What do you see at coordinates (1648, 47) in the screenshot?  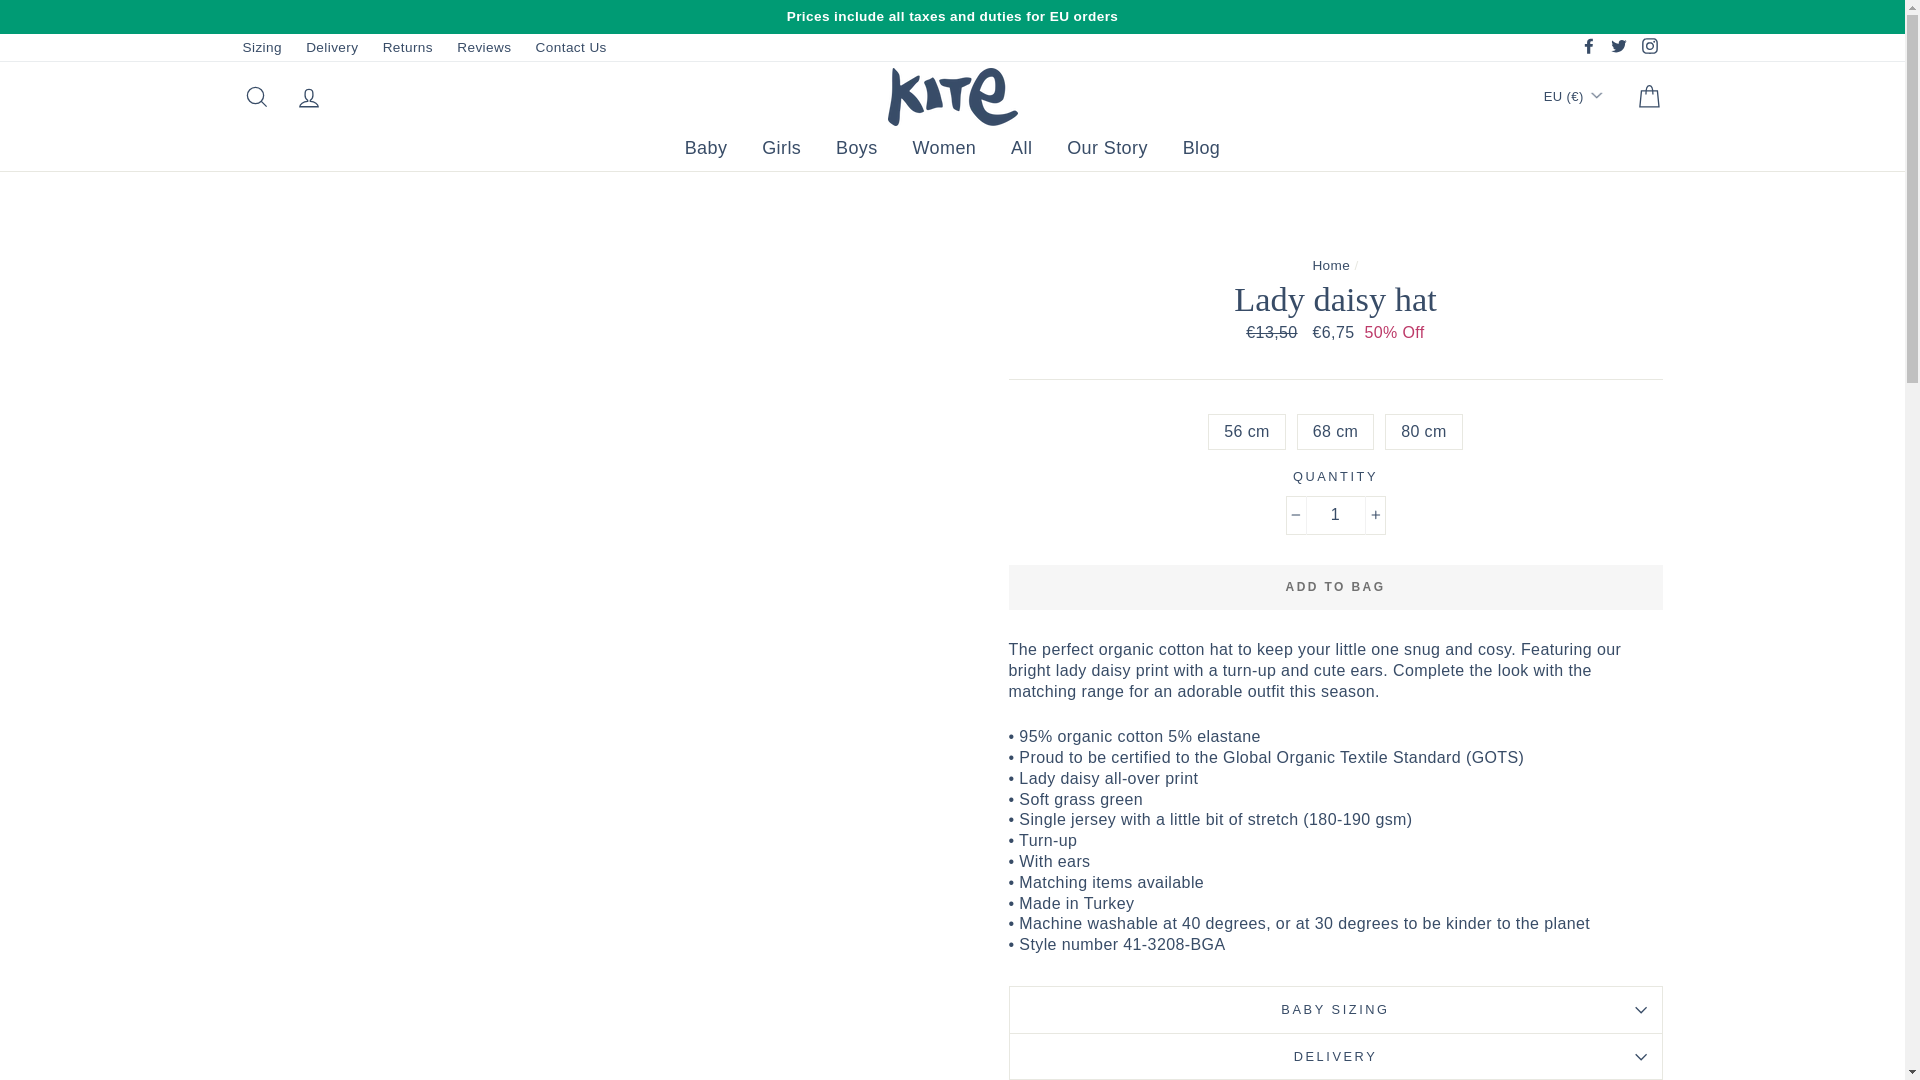 I see `Kite Clothing on Instagram` at bounding box center [1648, 47].